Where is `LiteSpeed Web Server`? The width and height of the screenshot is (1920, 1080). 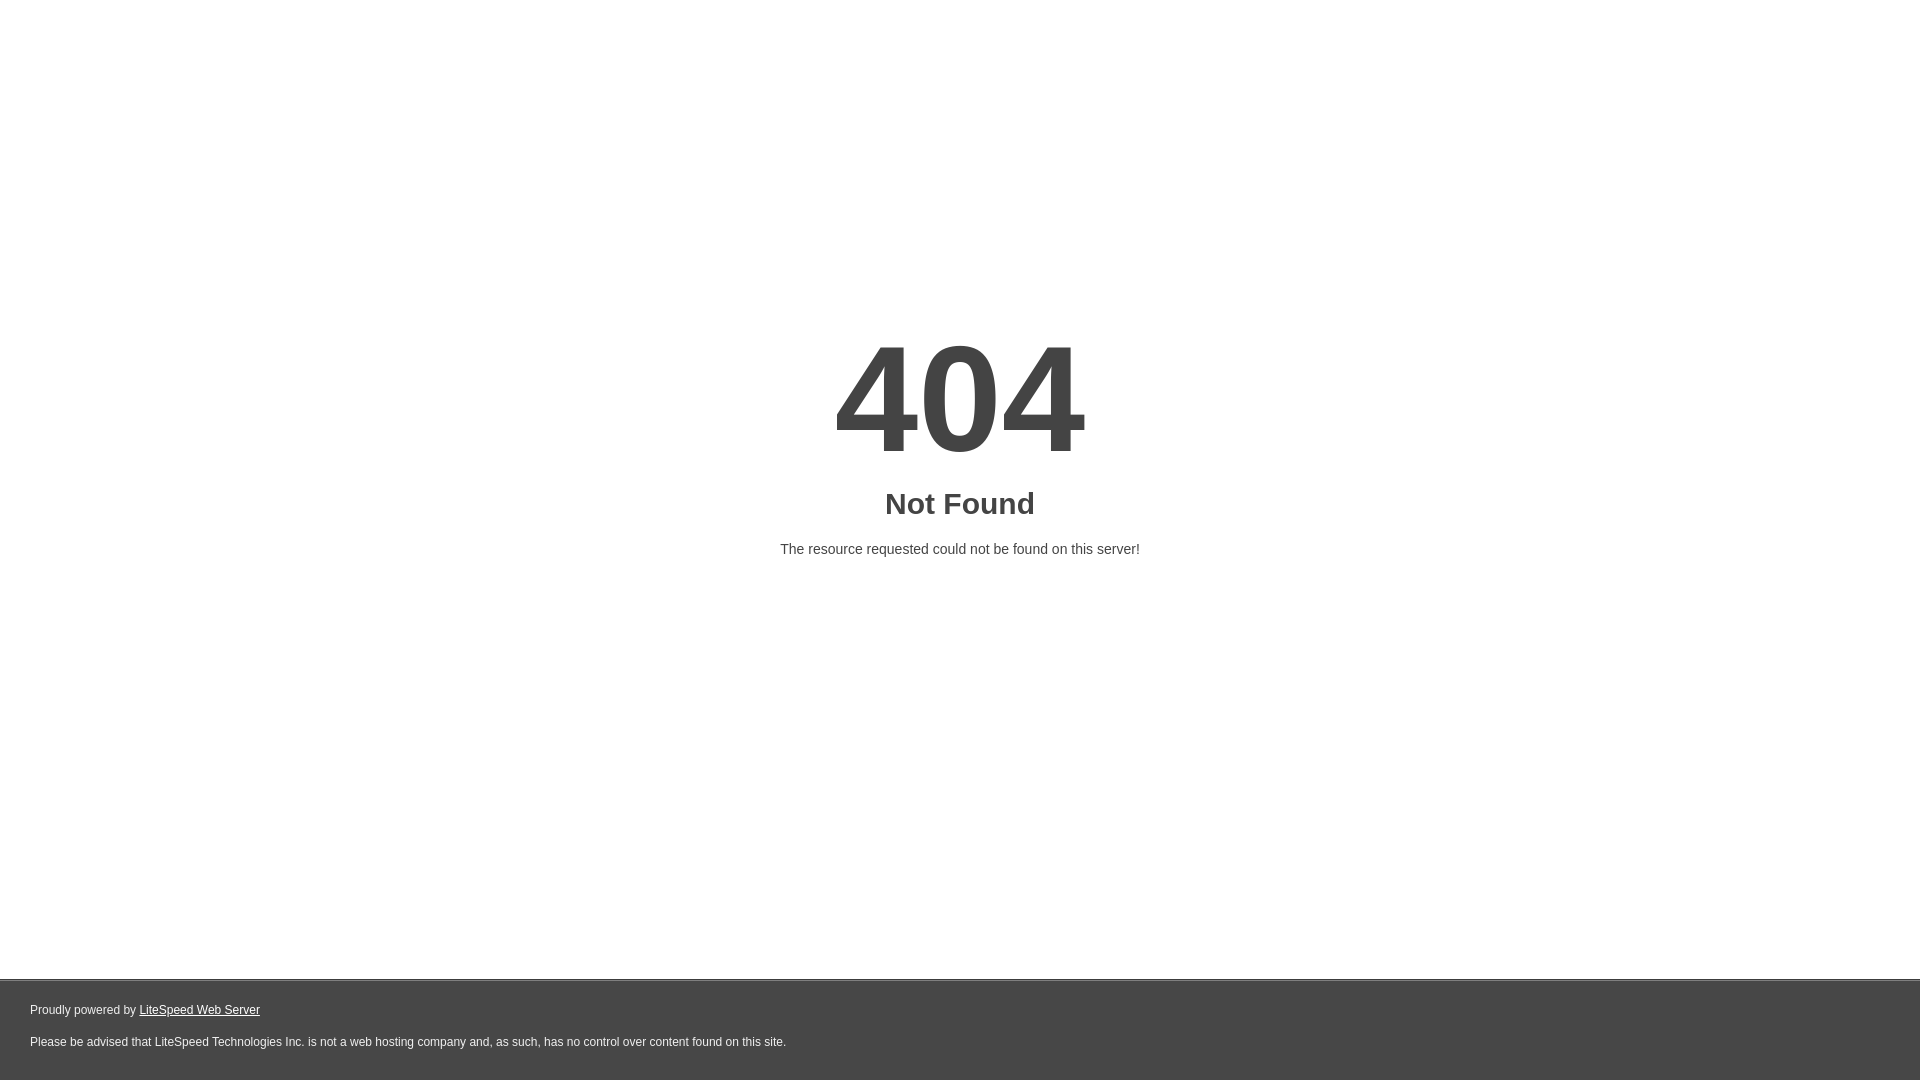
LiteSpeed Web Server is located at coordinates (200, 1010).